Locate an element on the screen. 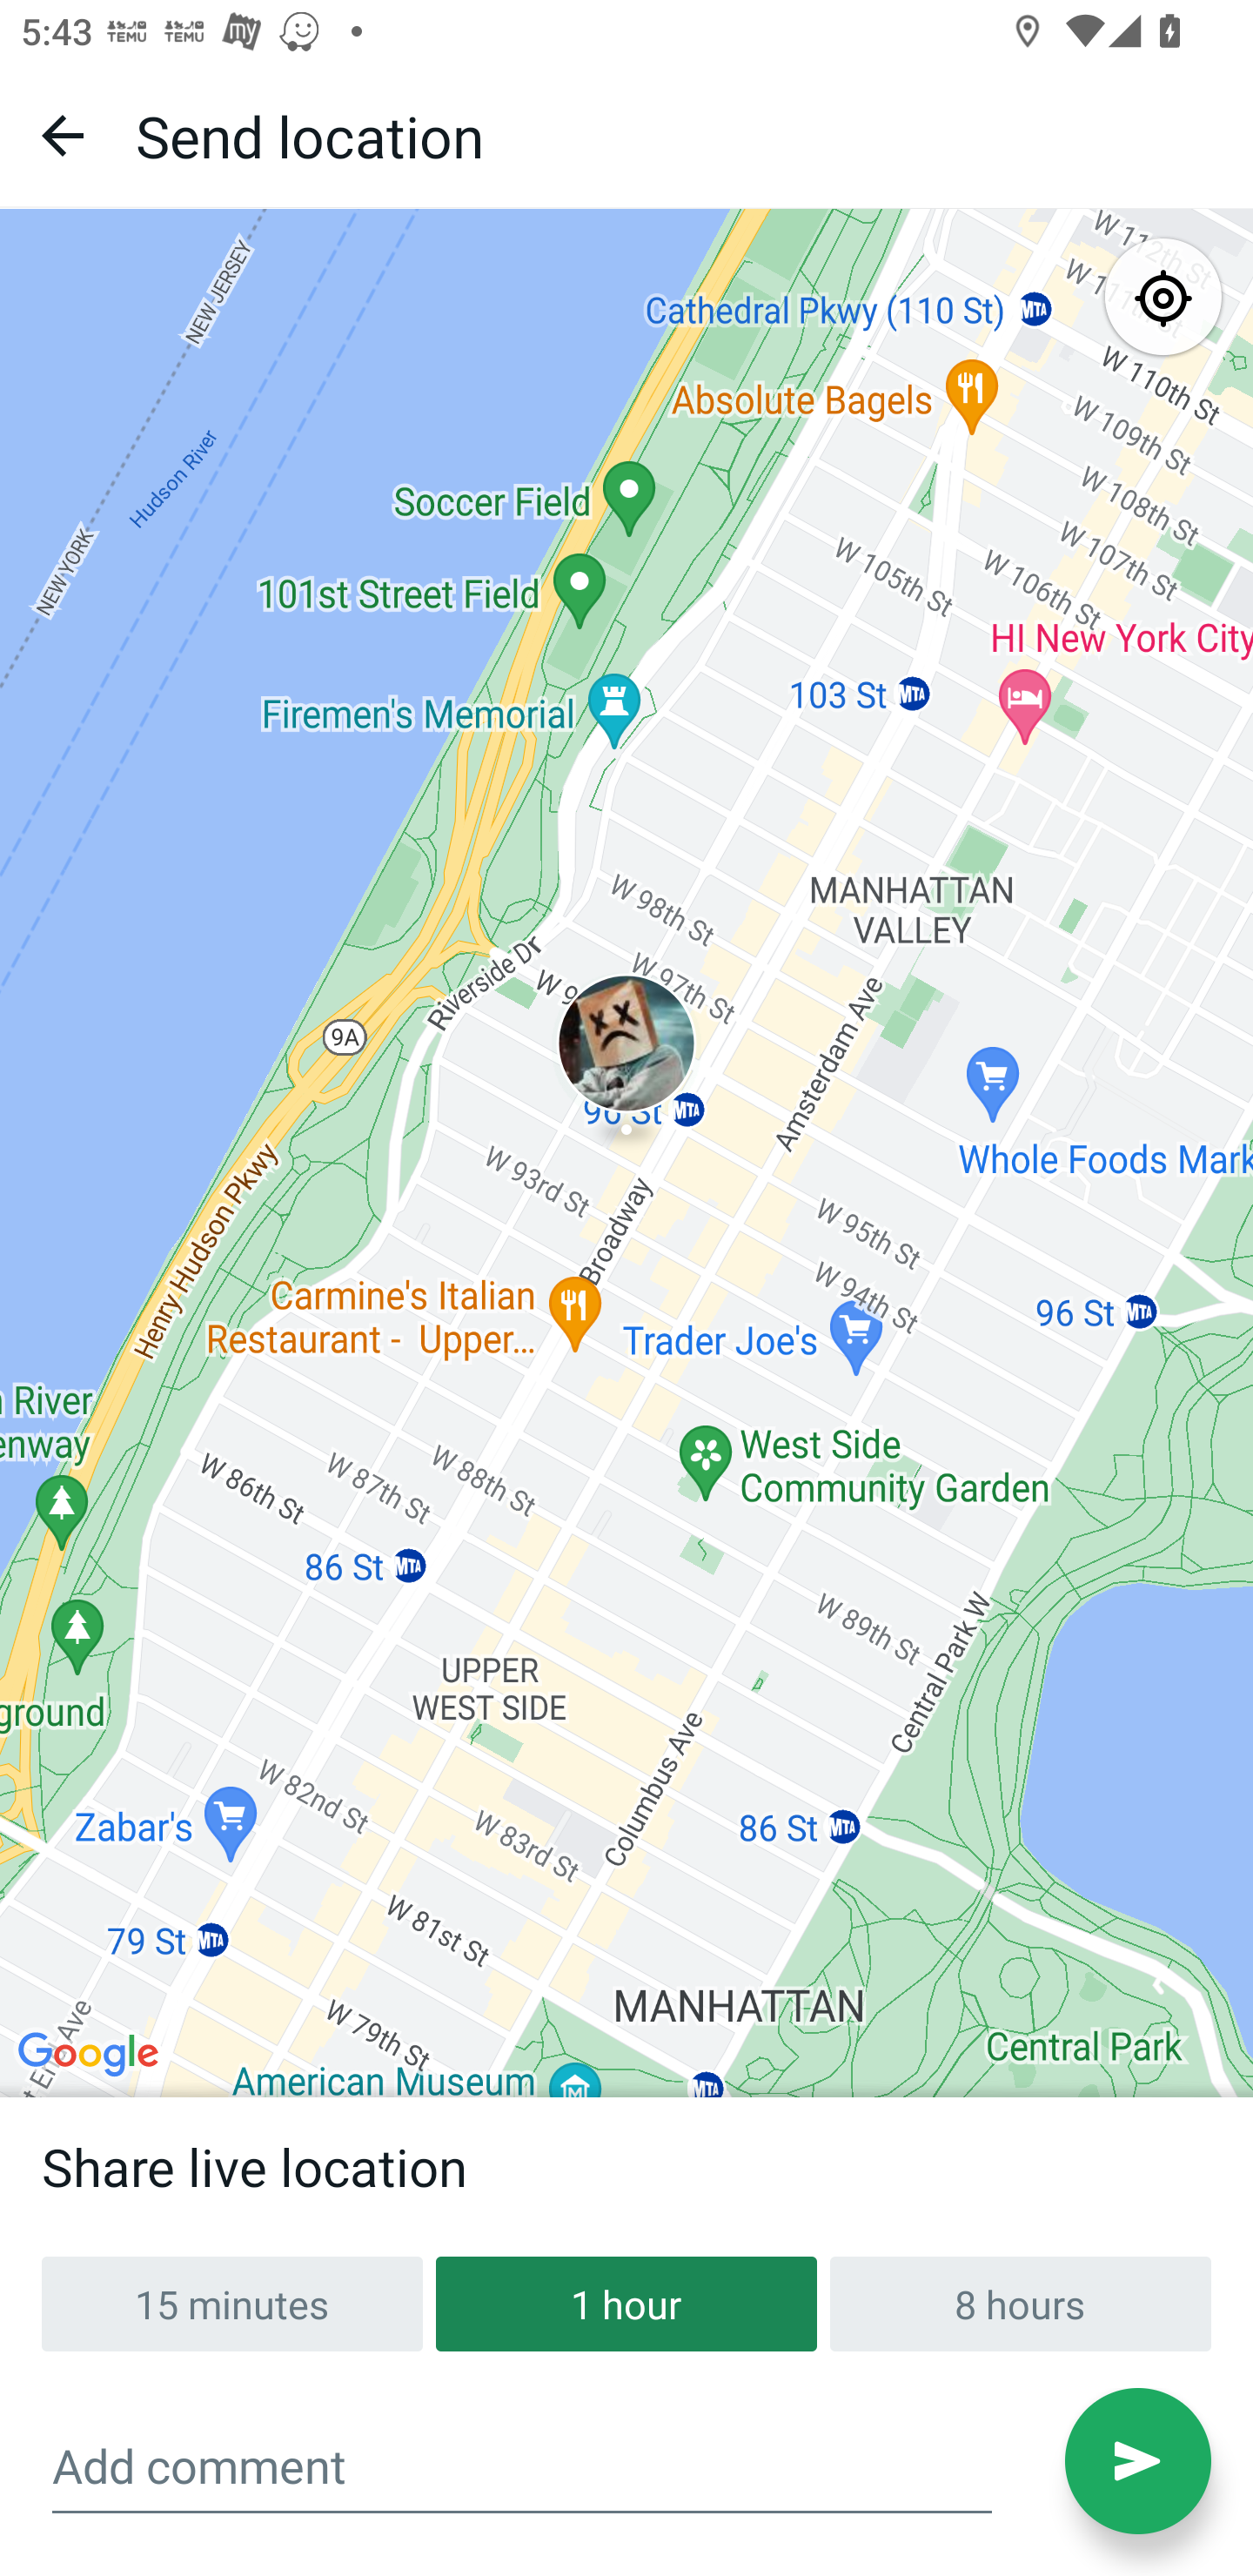  8 hours is located at coordinates (1020, 2304).